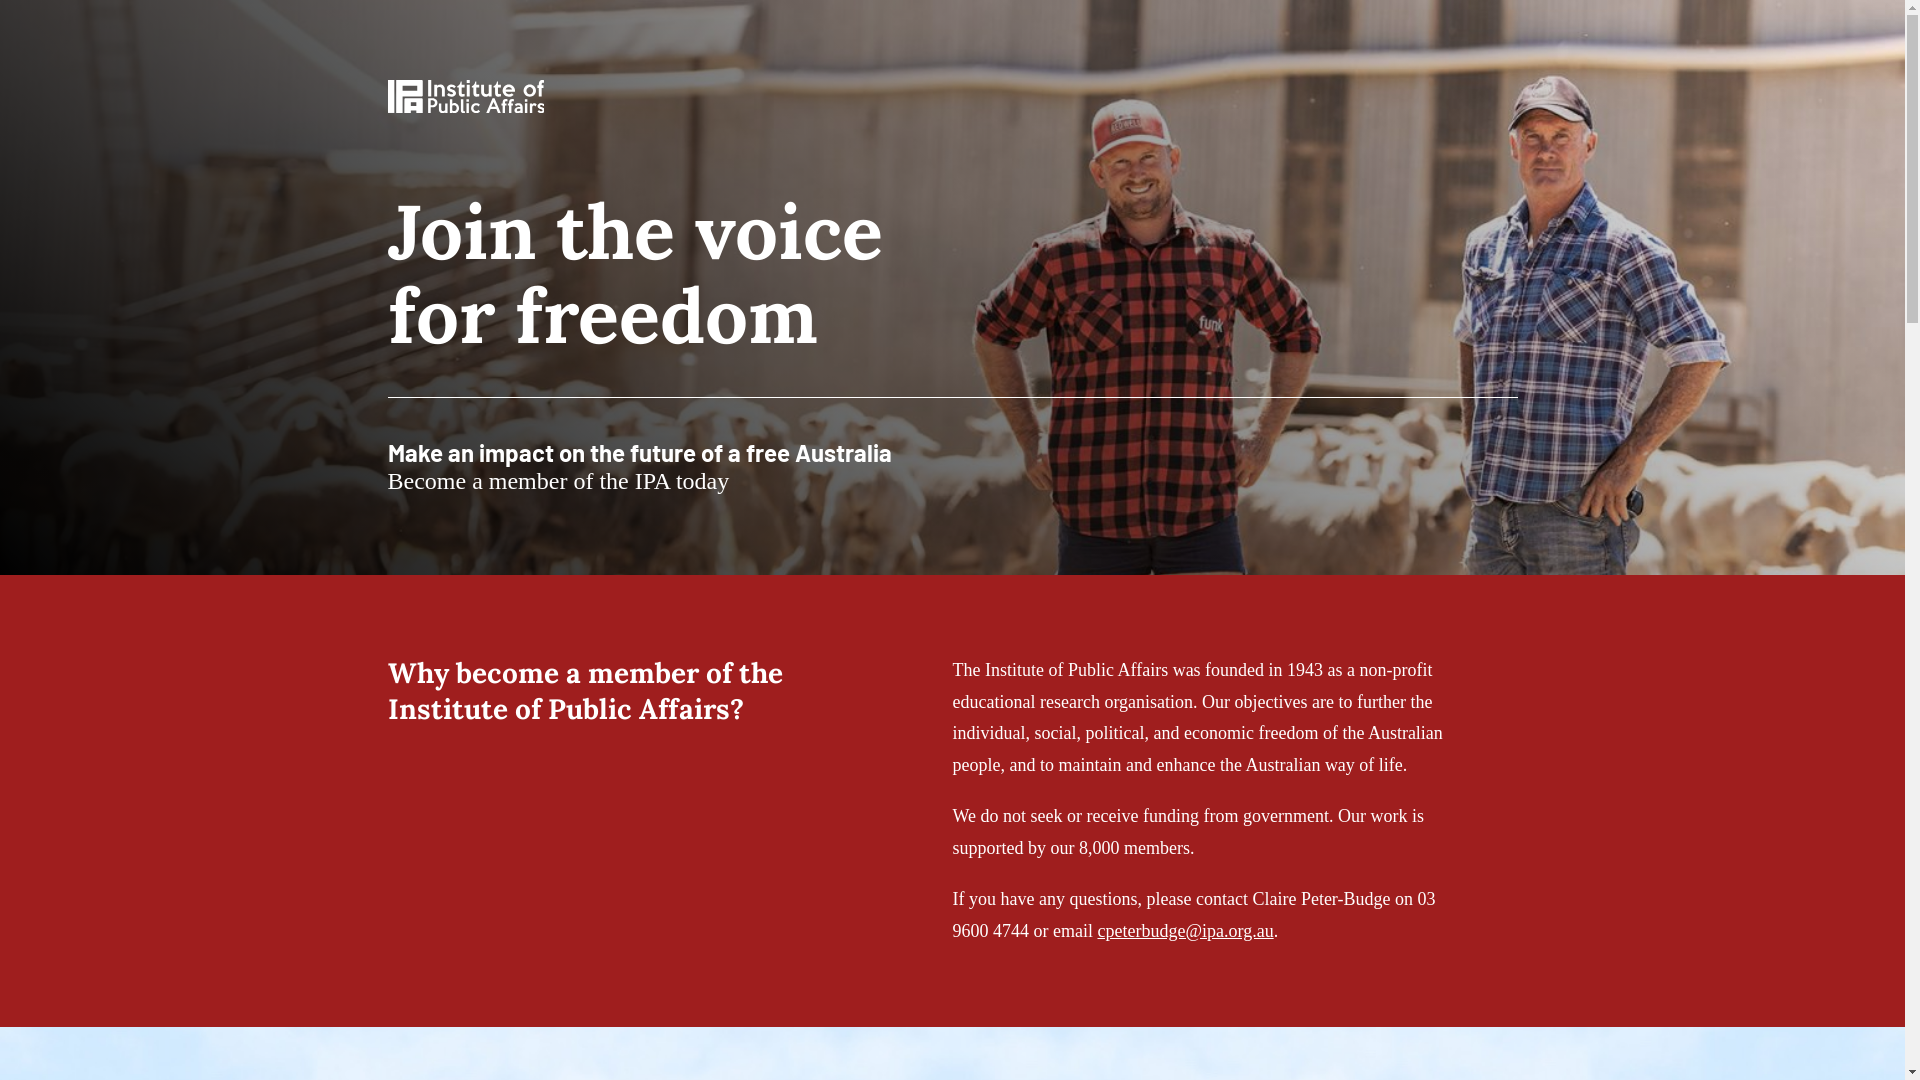 This screenshot has width=1920, height=1080. I want to click on Join, so click(101, 16).